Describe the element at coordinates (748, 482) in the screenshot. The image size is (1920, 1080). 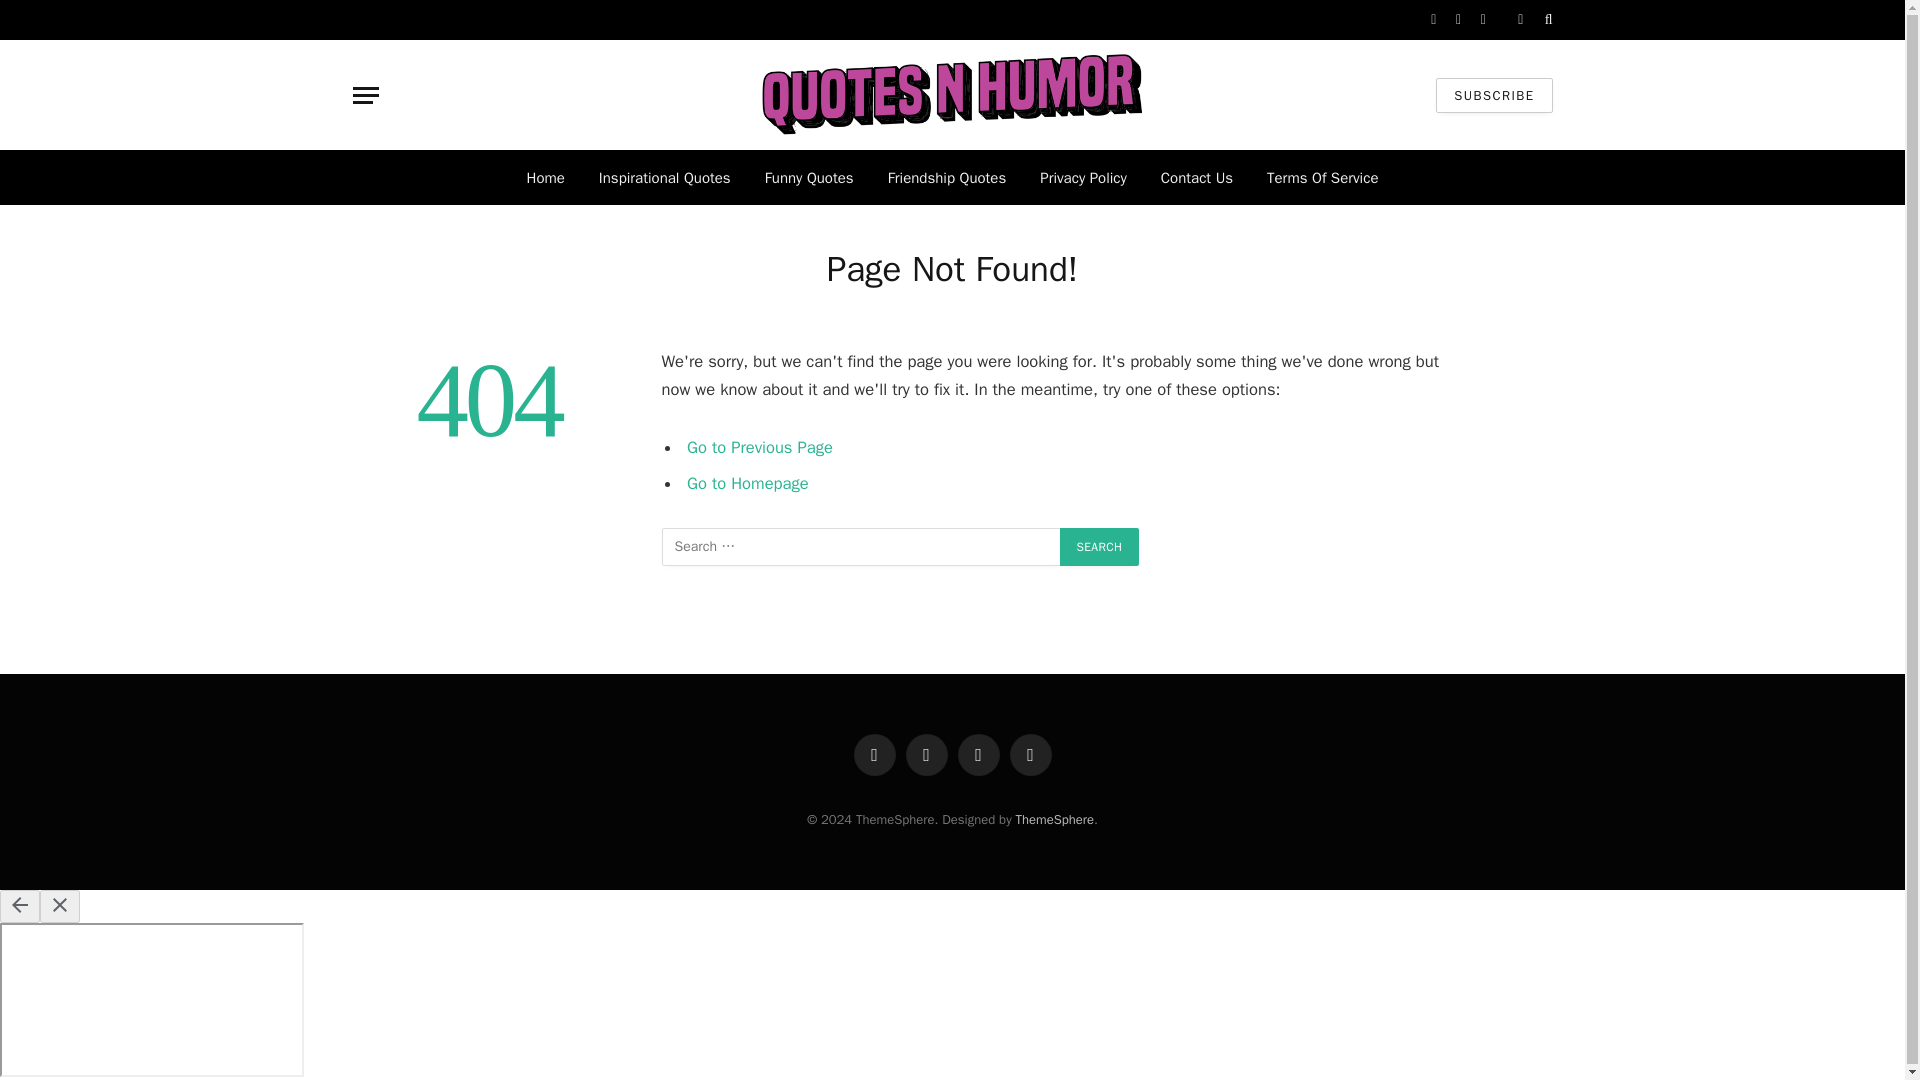
I see `Go to Homepage` at that location.